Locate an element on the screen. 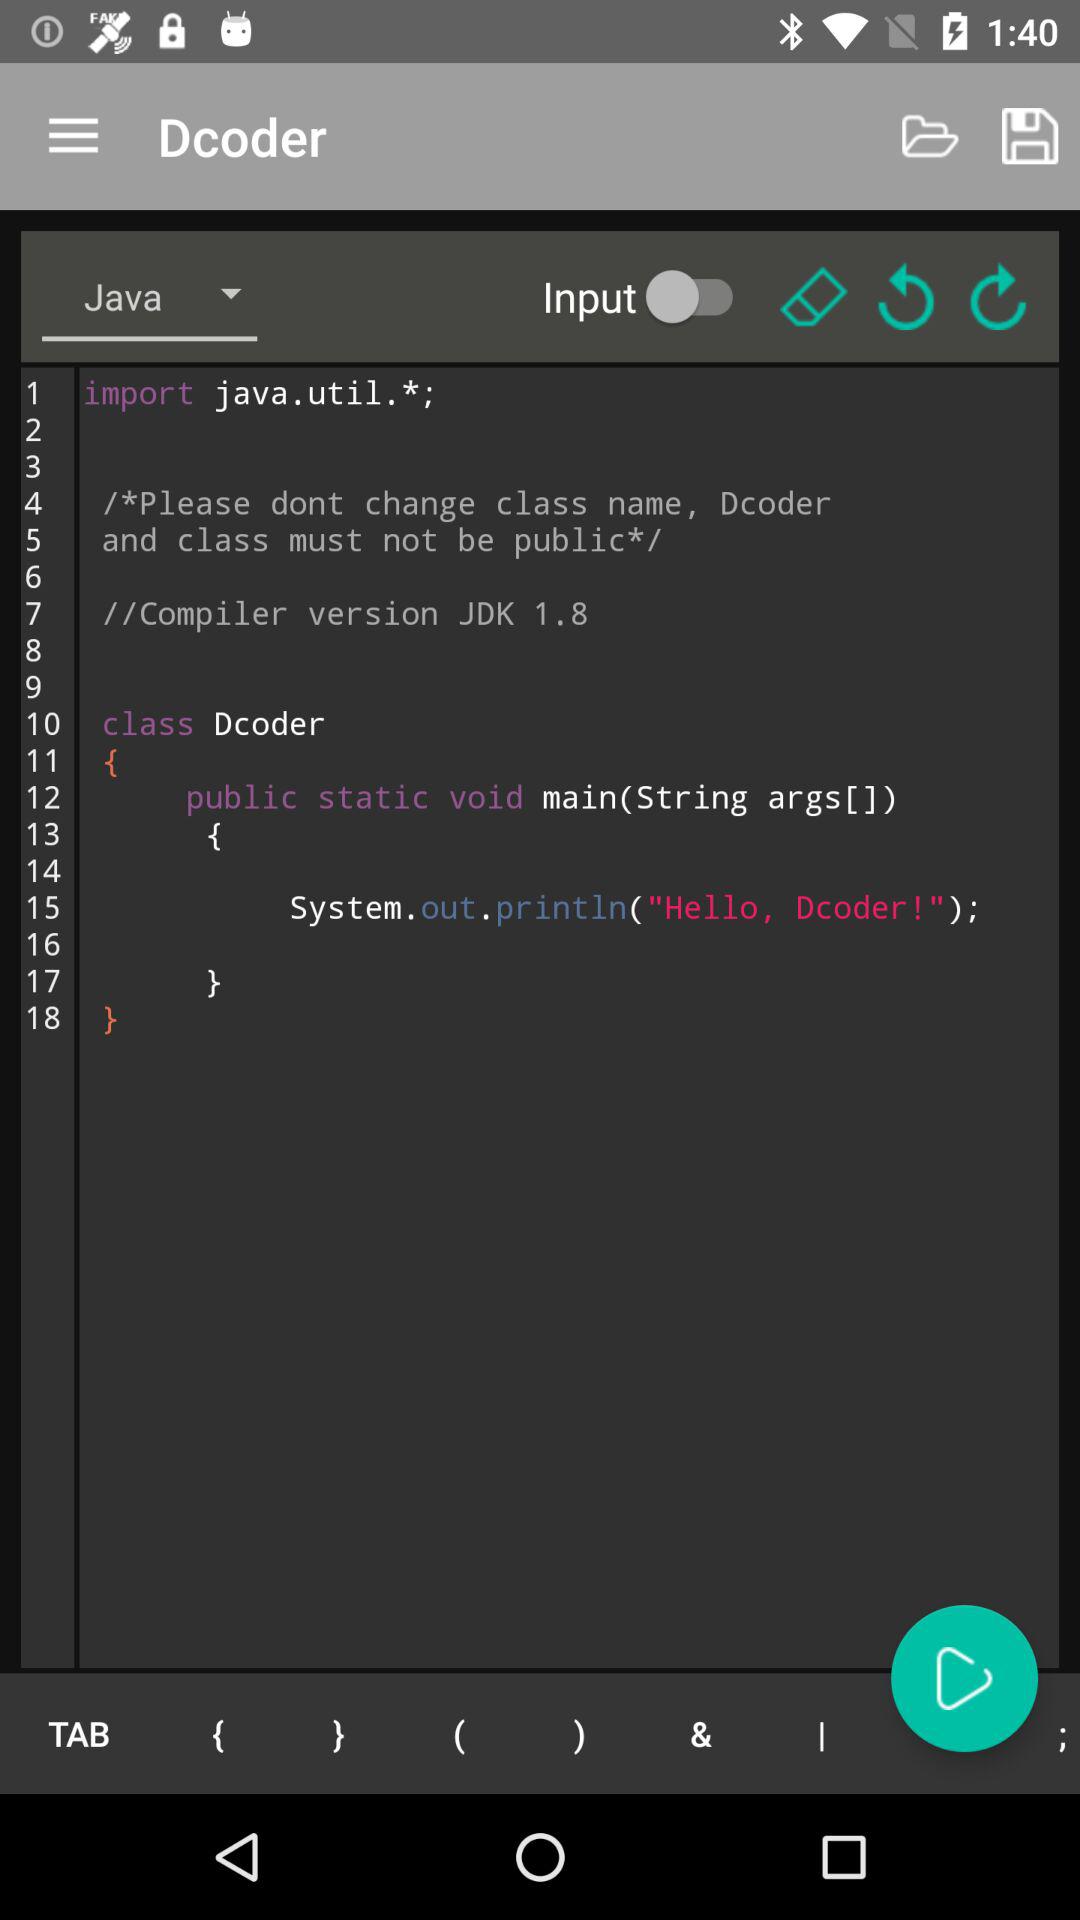 The height and width of the screenshot is (1920, 1080). click there is located at coordinates (814, 296).